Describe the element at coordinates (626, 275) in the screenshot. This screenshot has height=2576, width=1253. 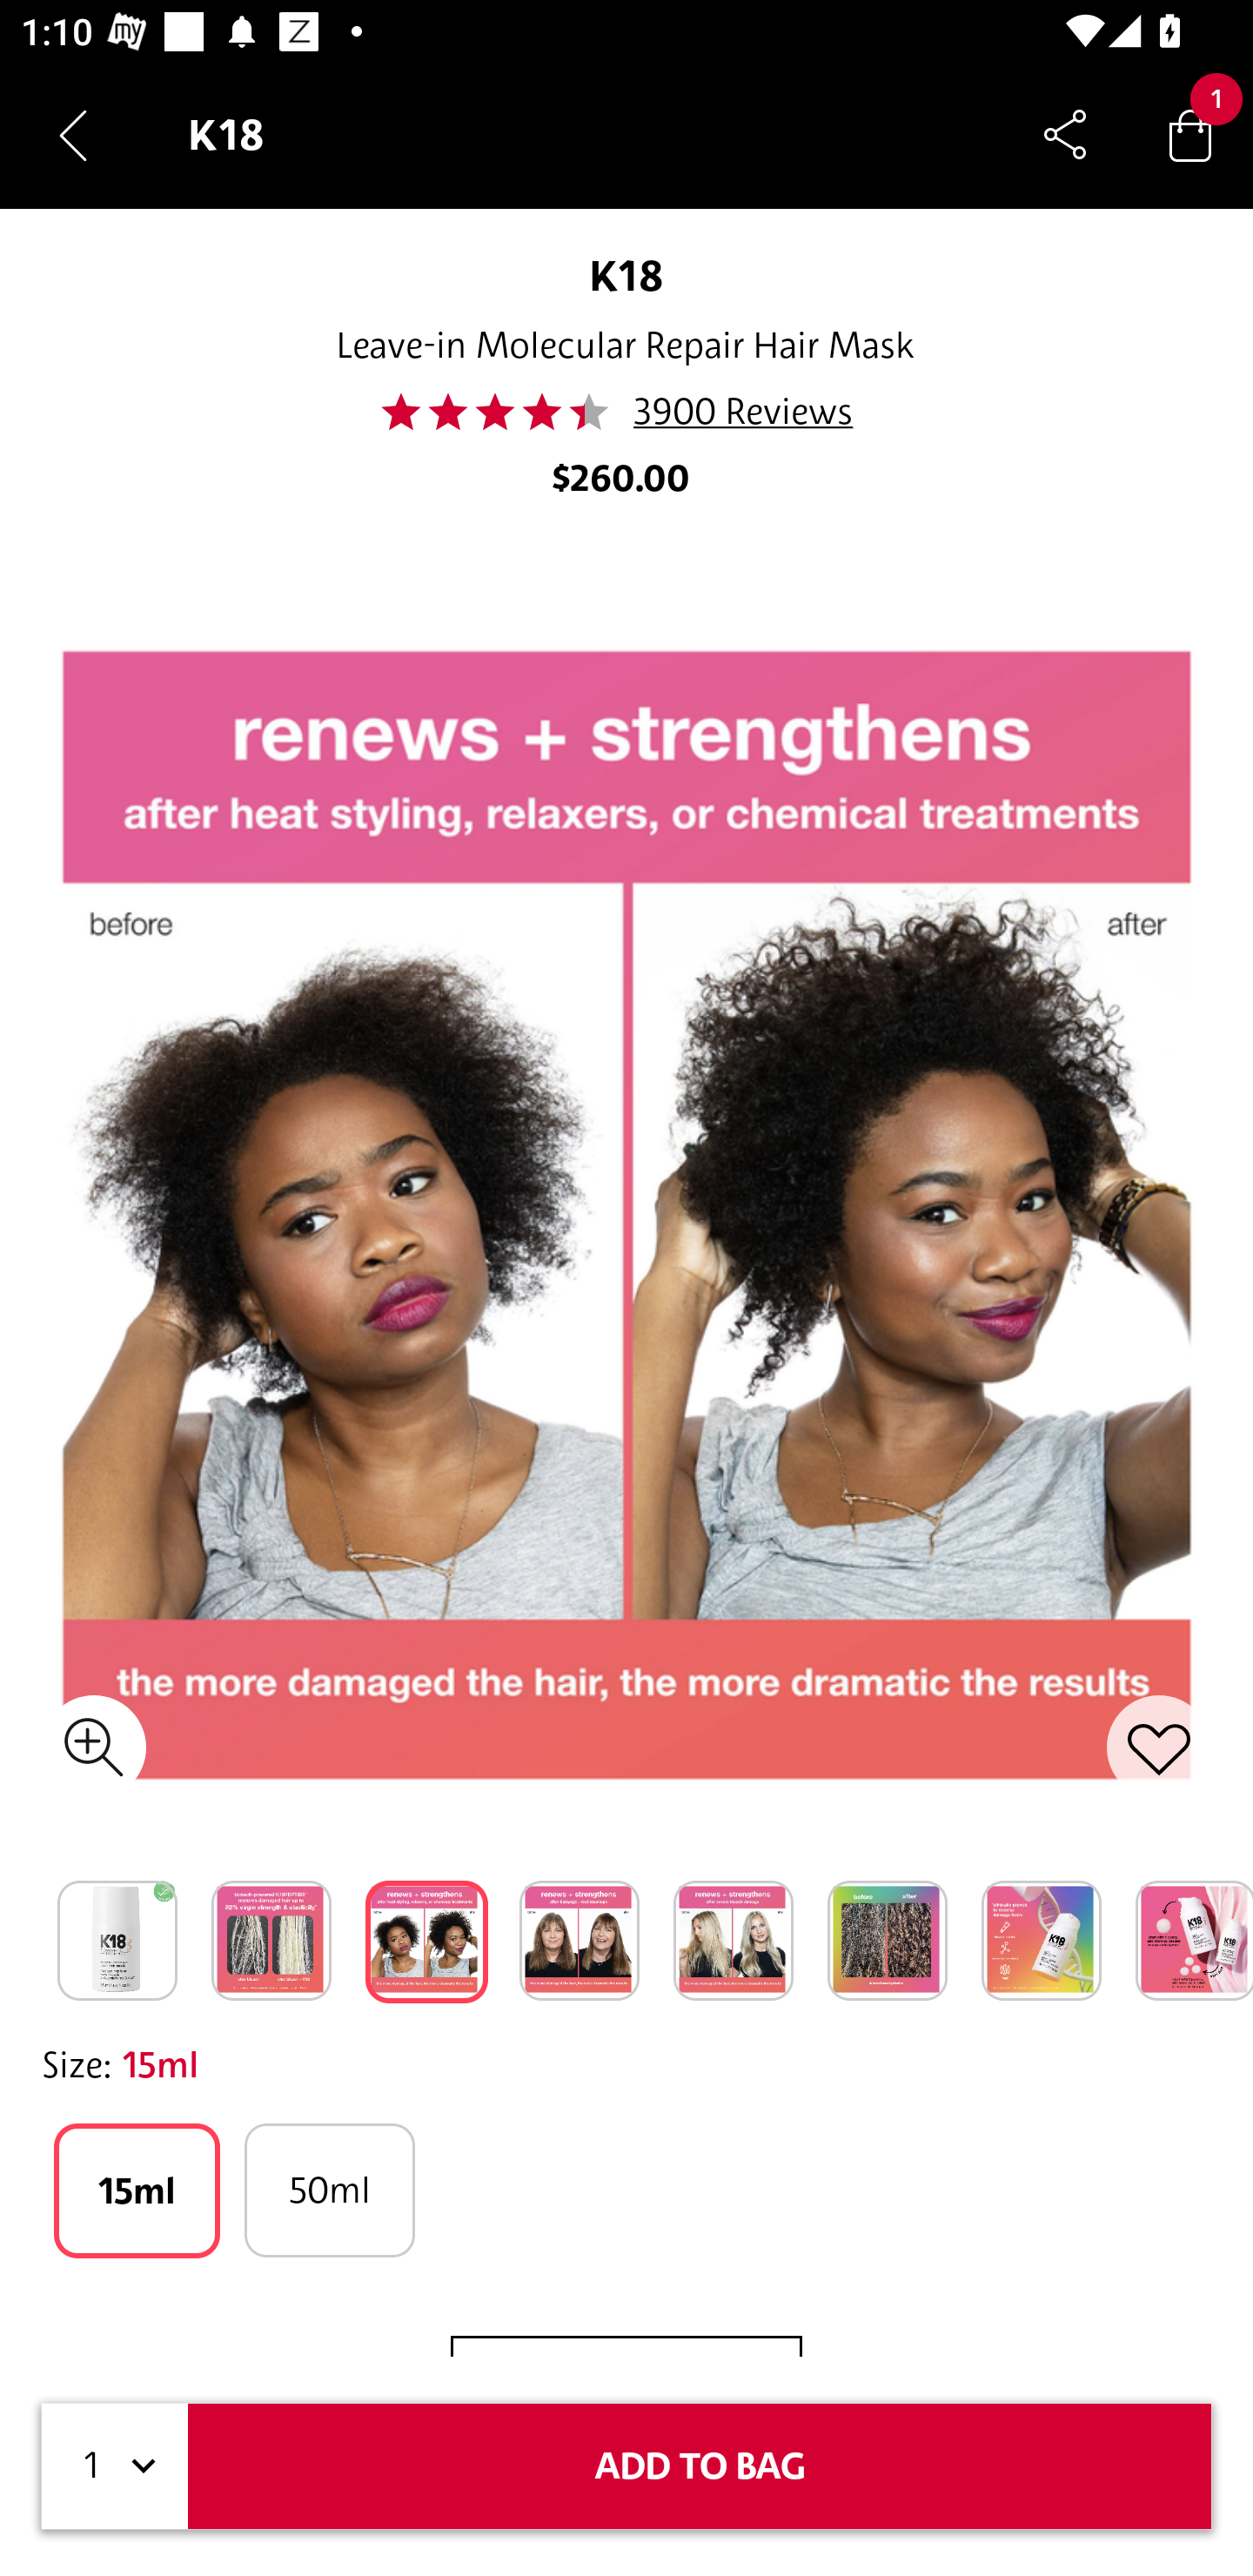
I see `K18` at that location.